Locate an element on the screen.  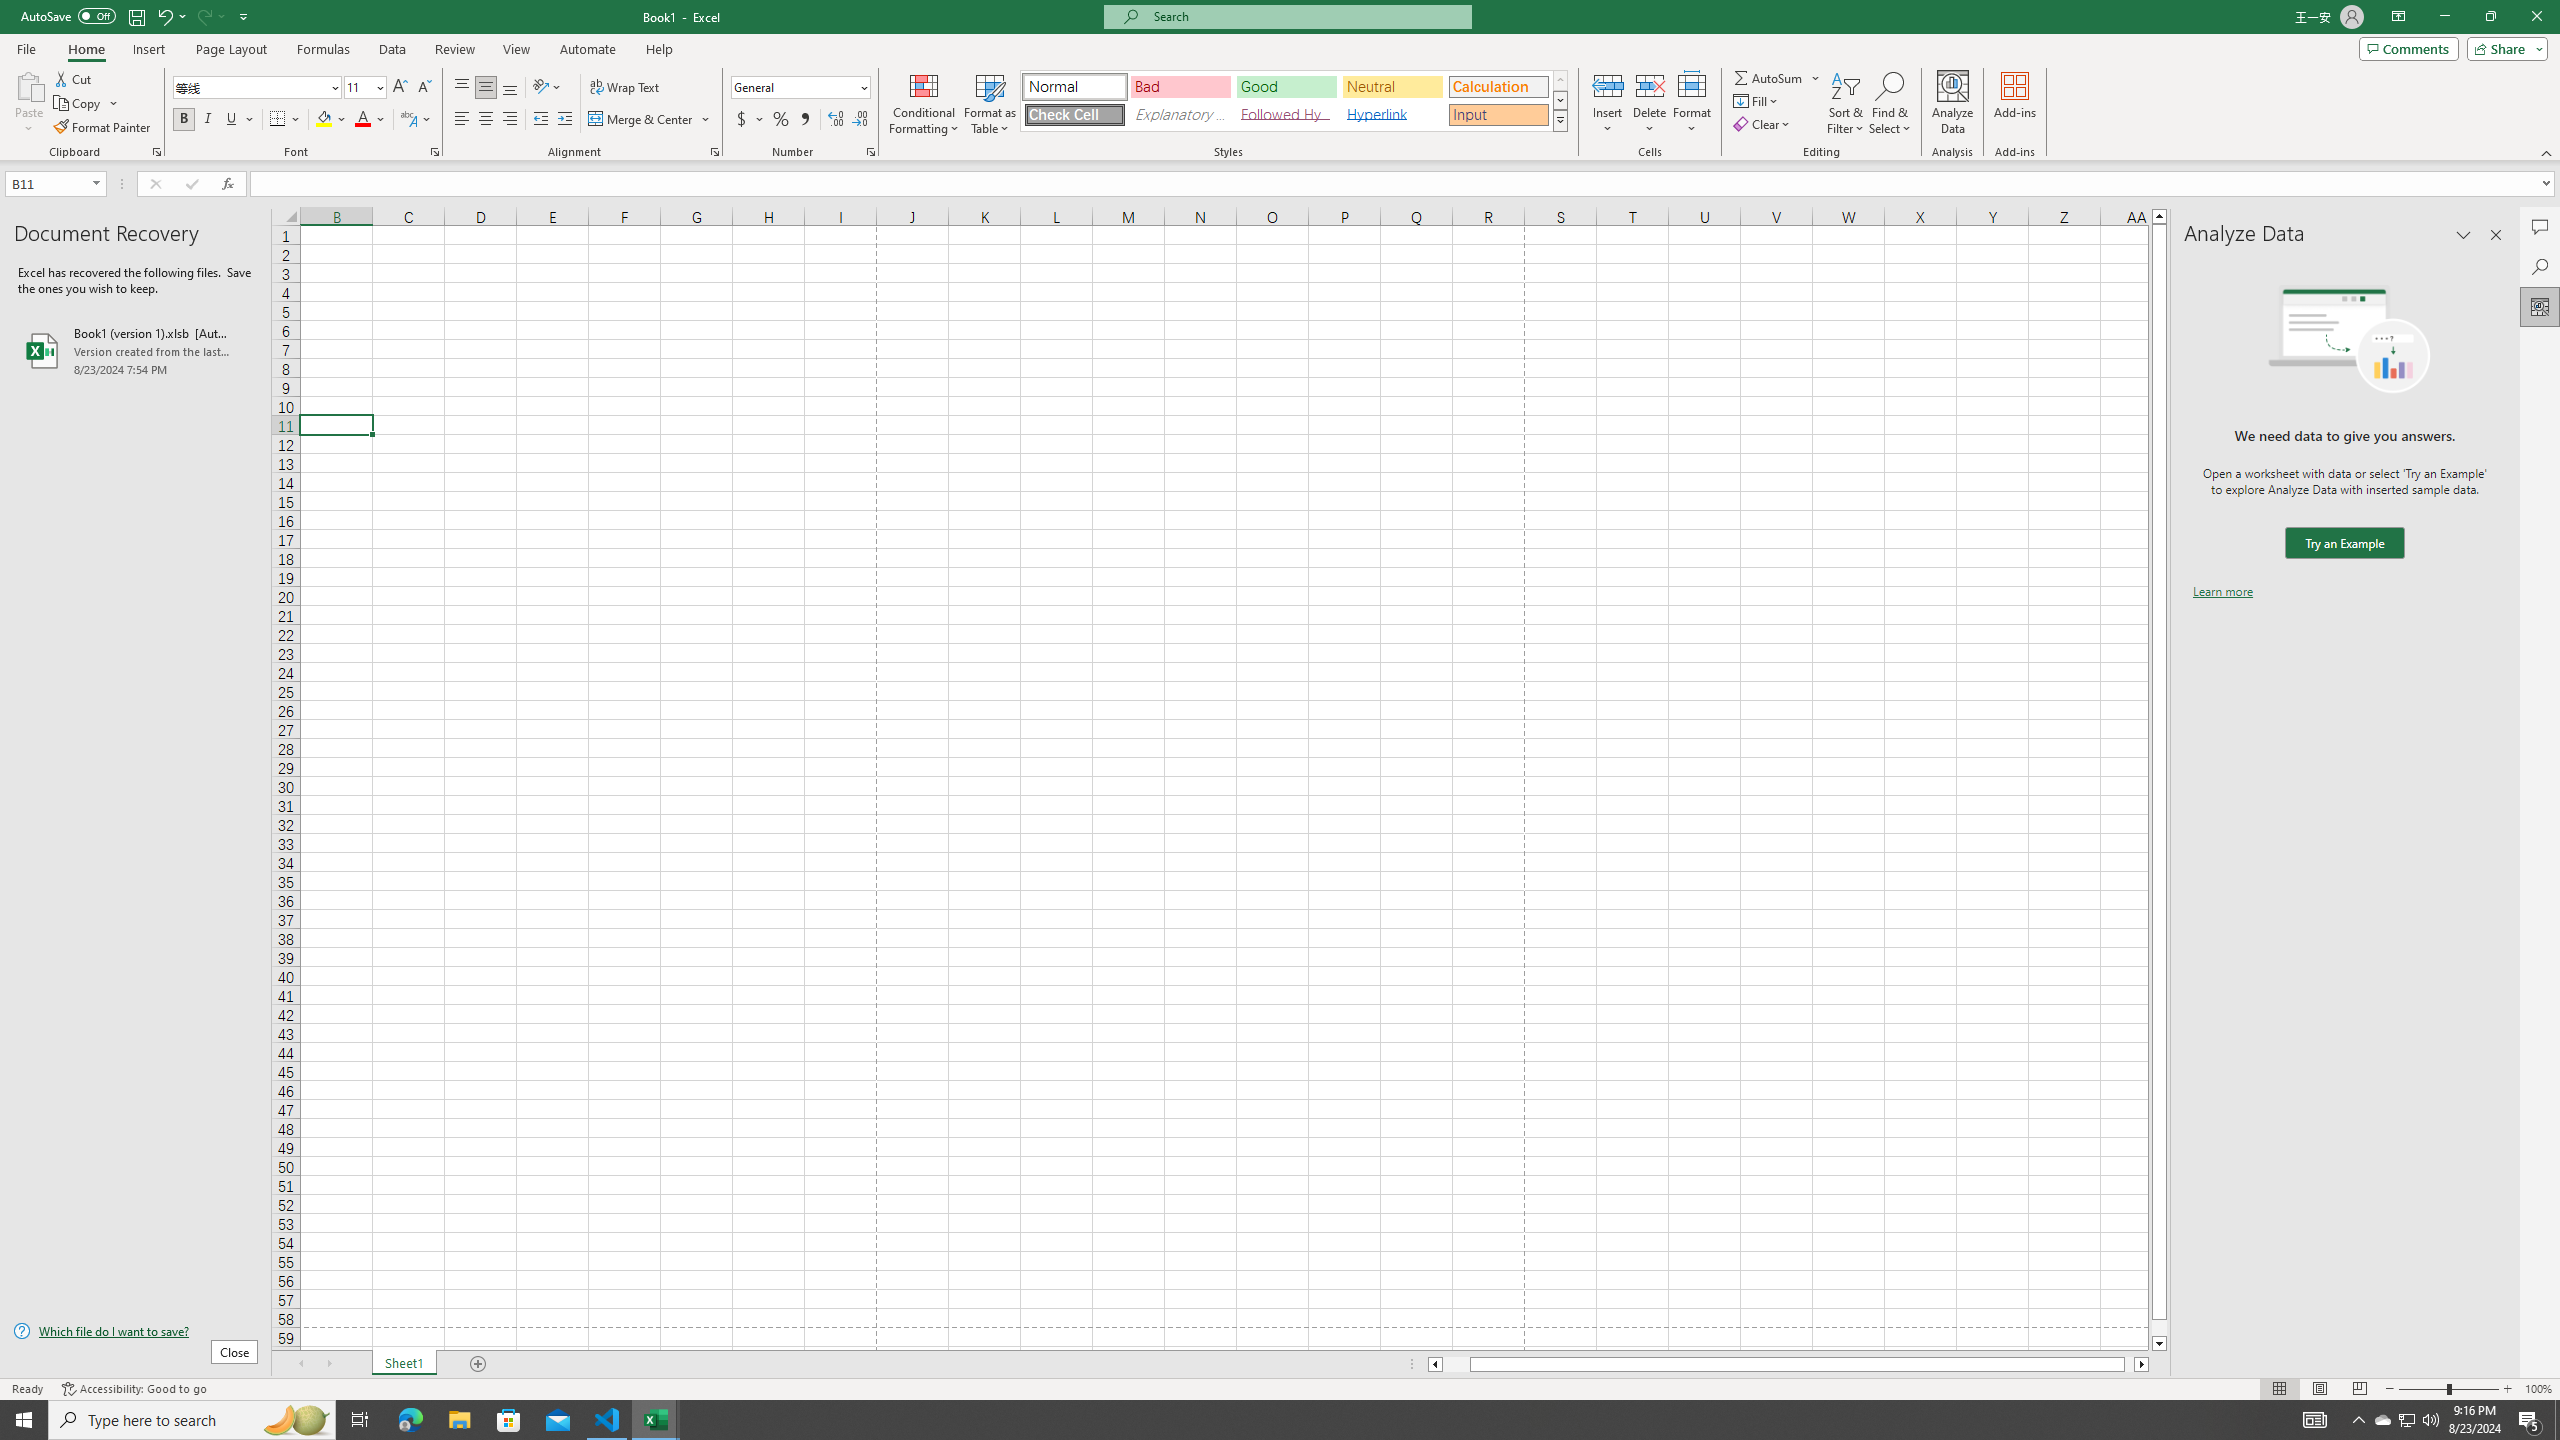
Wrap Text is located at coordinates (626, 88).